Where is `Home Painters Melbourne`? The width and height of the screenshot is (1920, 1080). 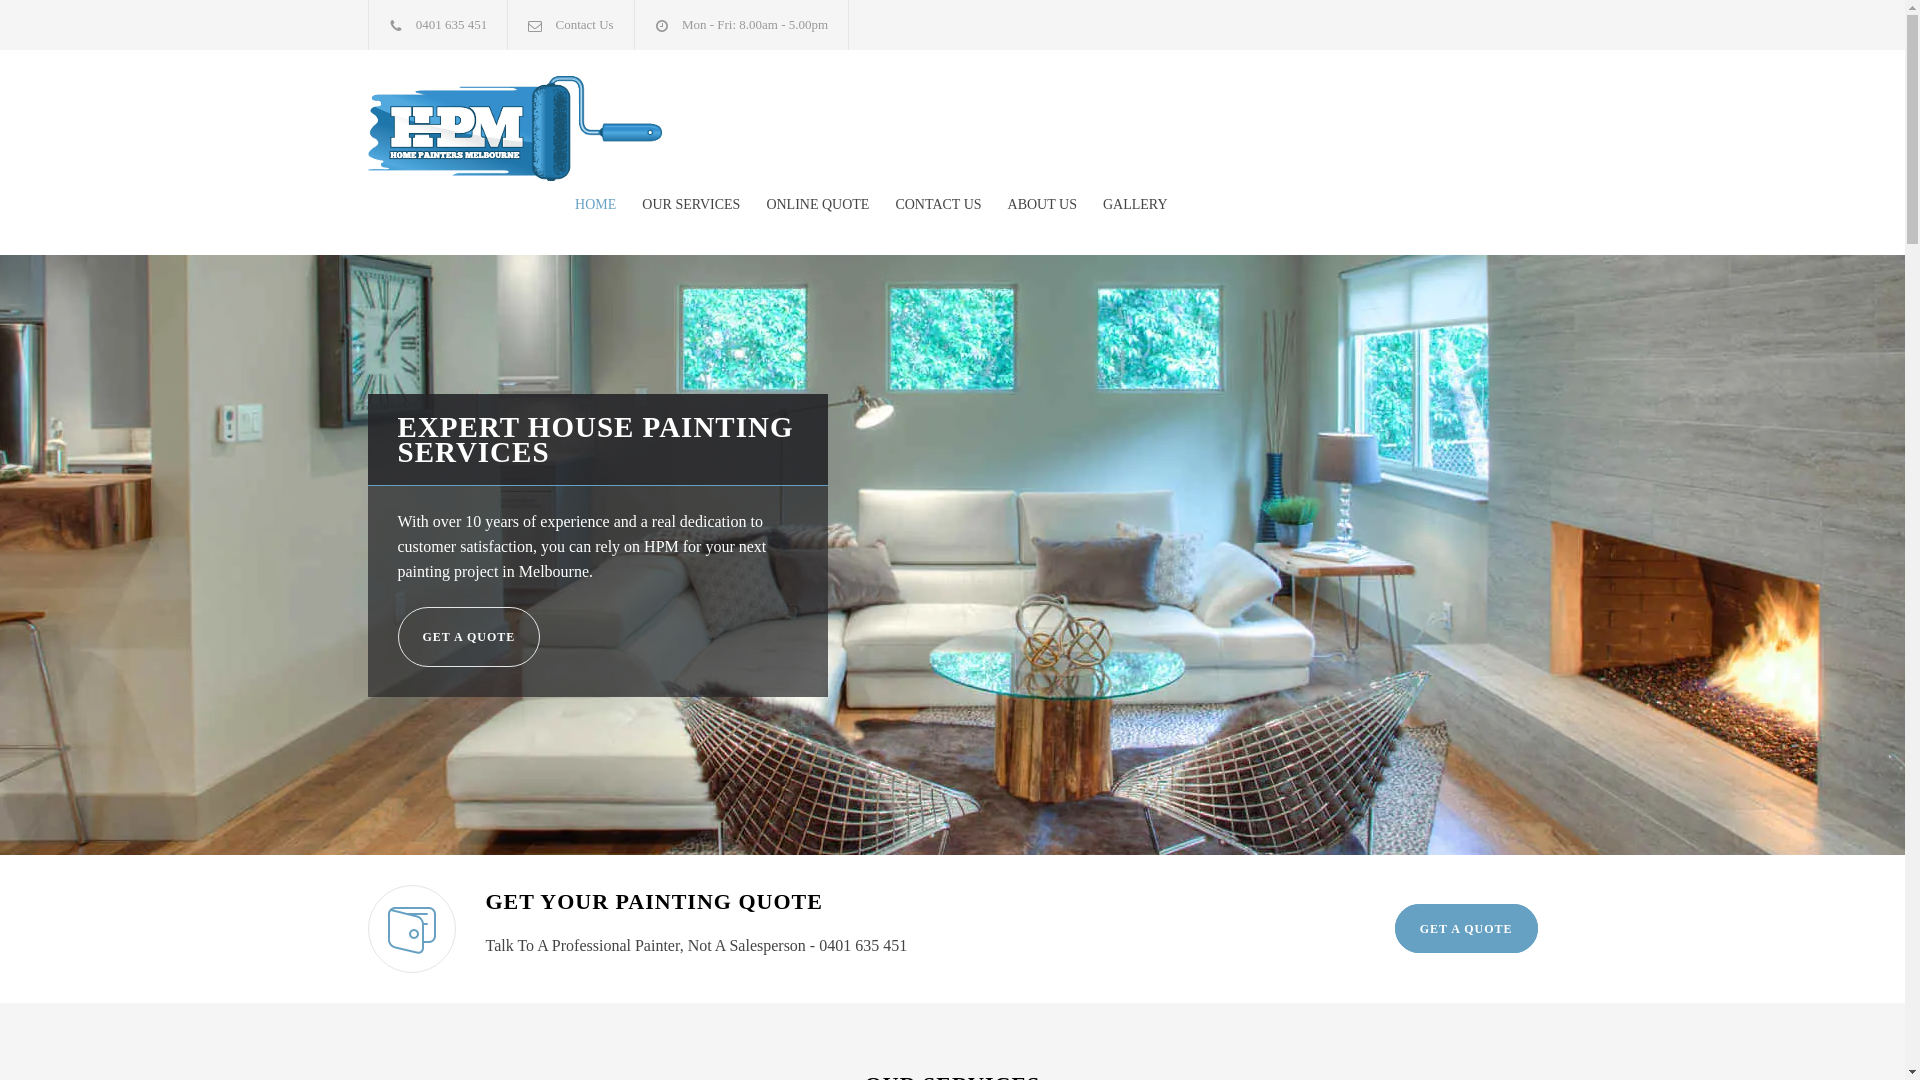
Home Painters Melbourne is located at coordinates (553, 128).